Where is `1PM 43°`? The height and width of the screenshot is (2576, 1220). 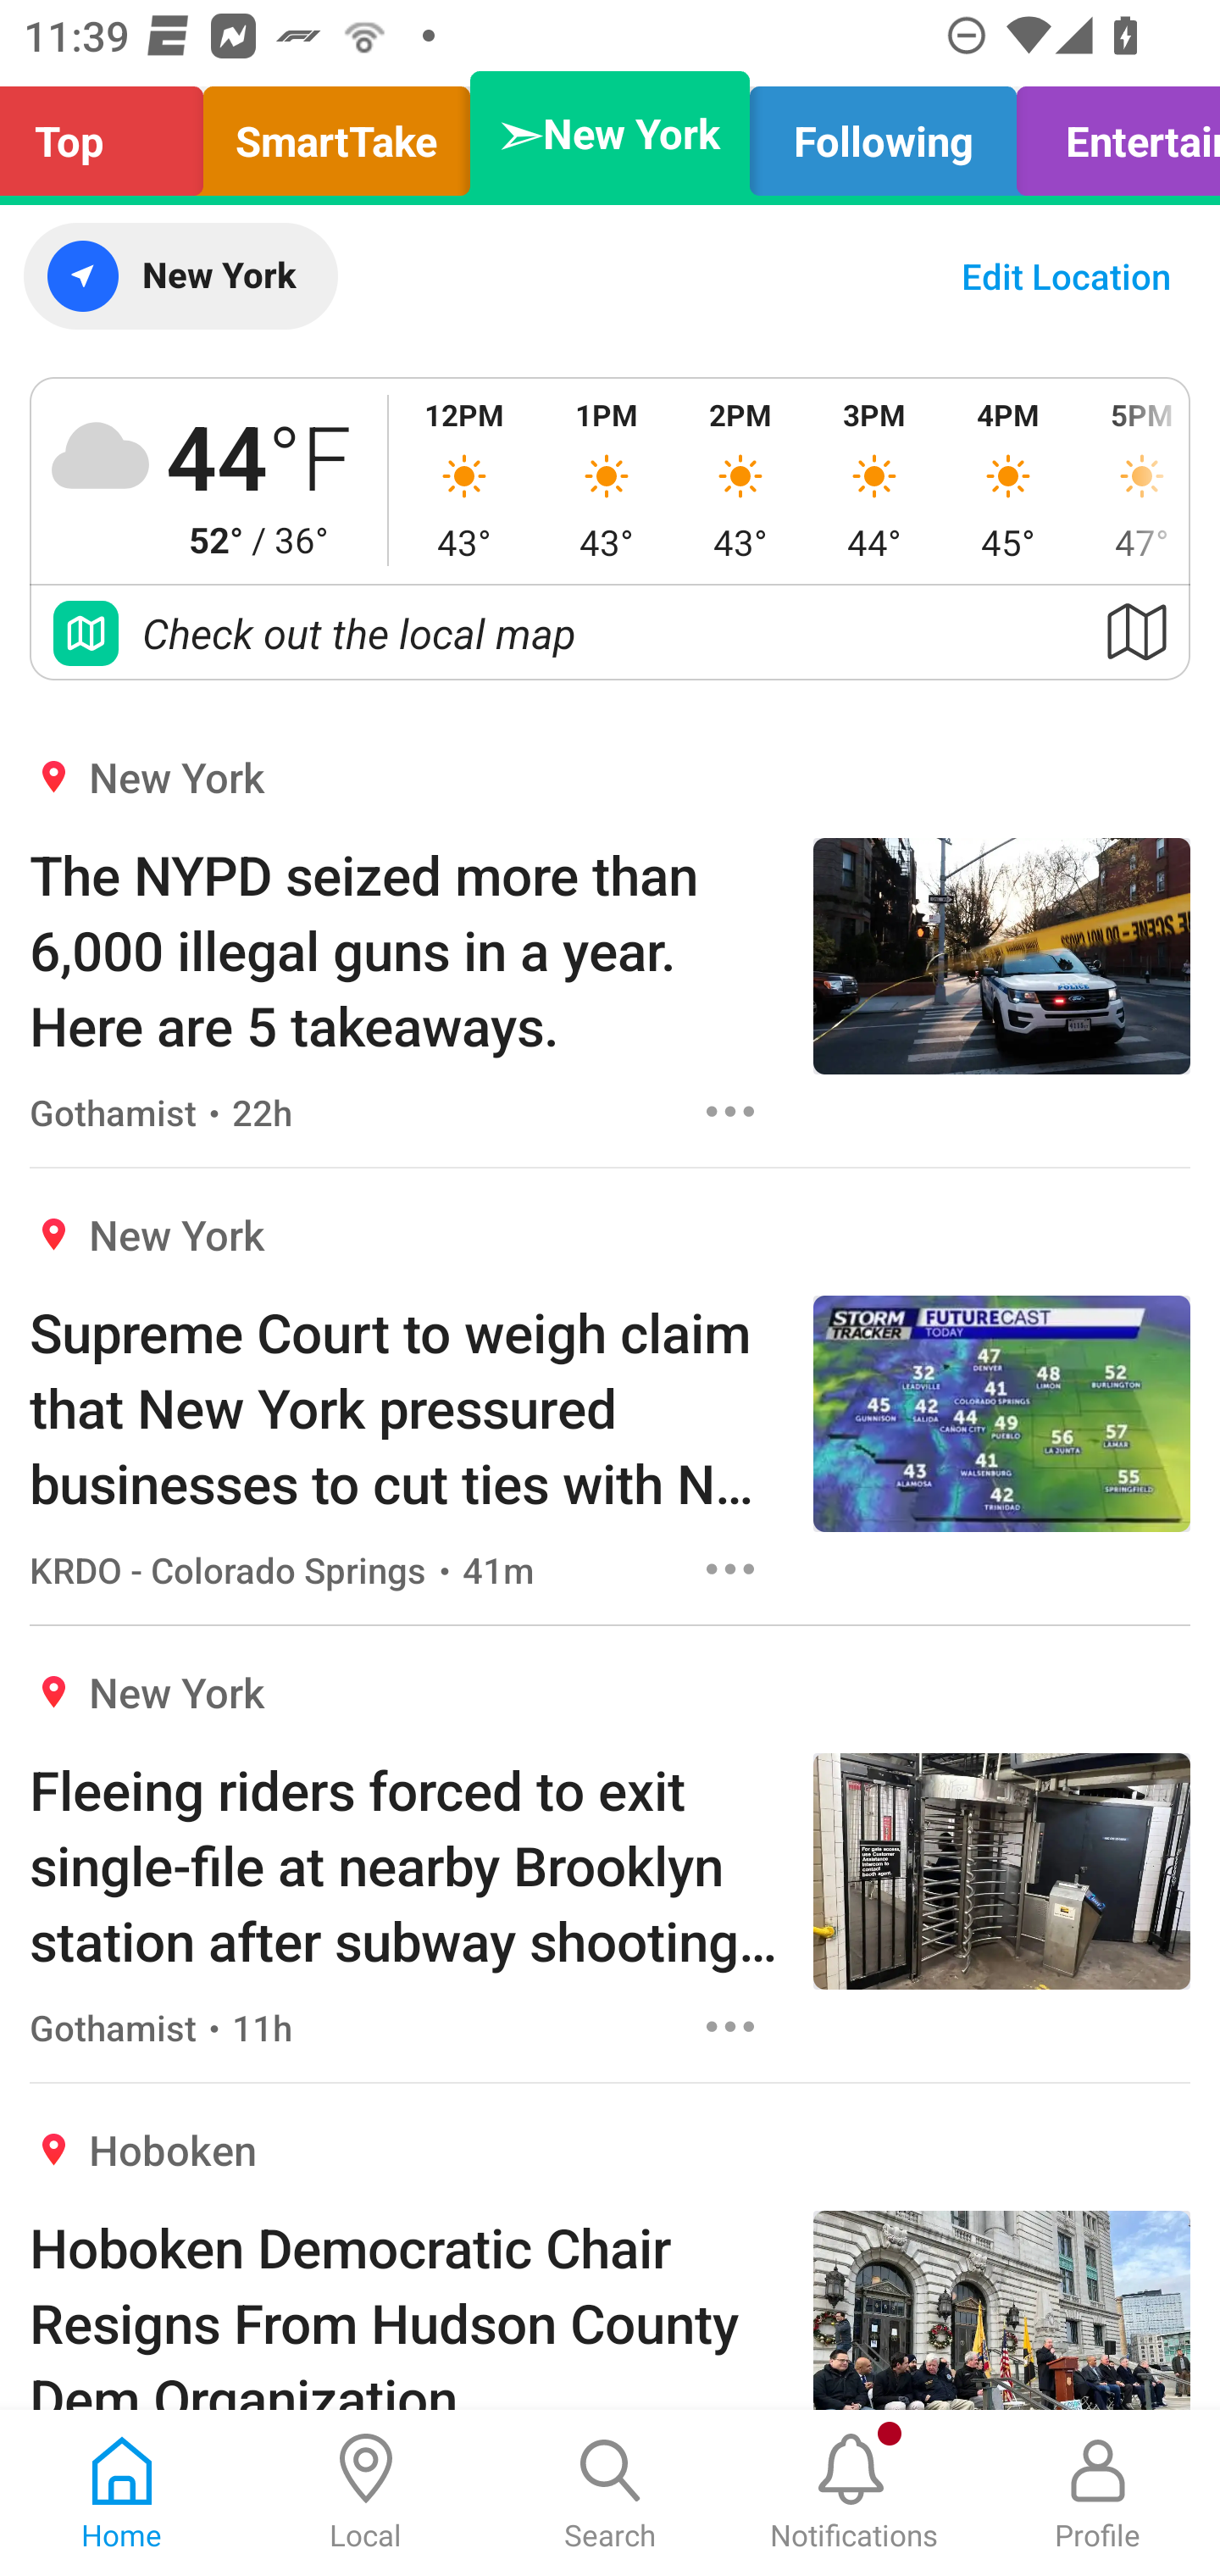
1PM 43° is located at coordinates (606, 480).